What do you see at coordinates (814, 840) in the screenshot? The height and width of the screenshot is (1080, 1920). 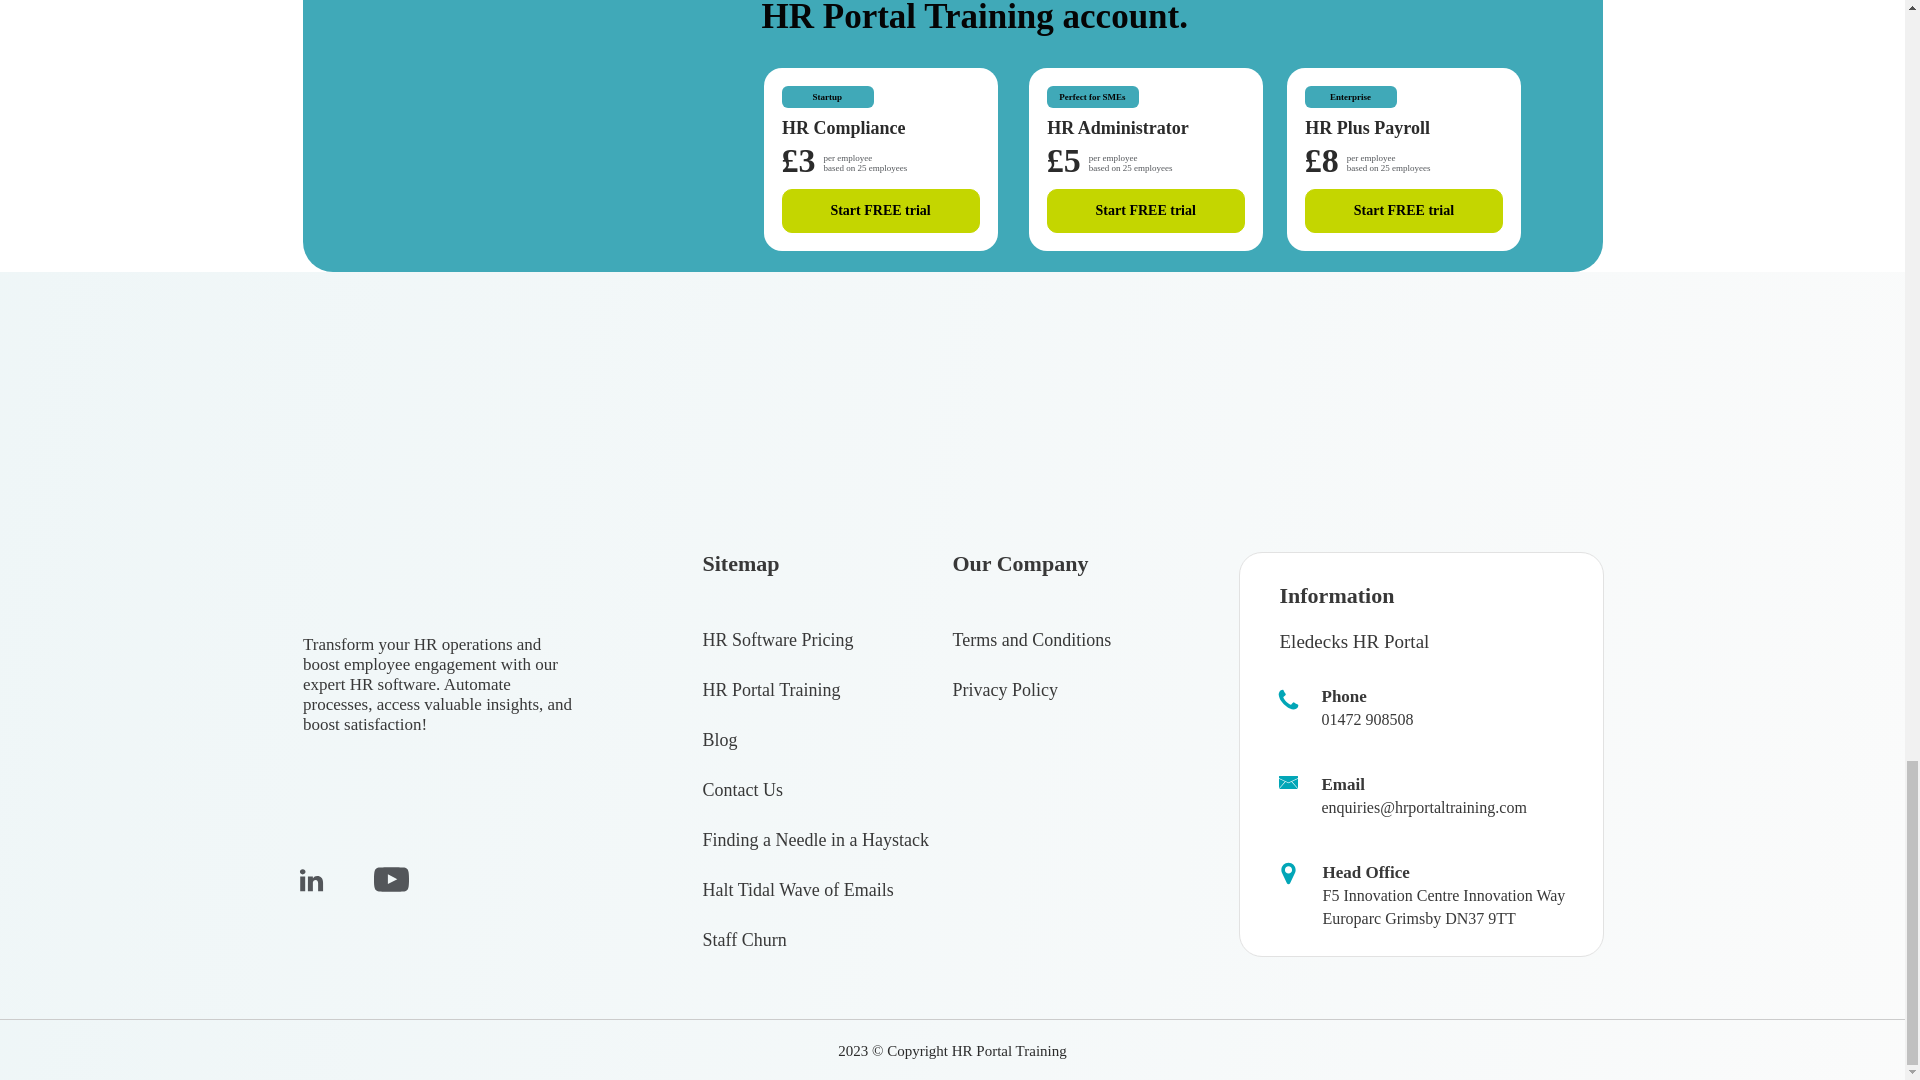 I see `Finding a Needle in a Haystack` at bounding box center [814, 840].